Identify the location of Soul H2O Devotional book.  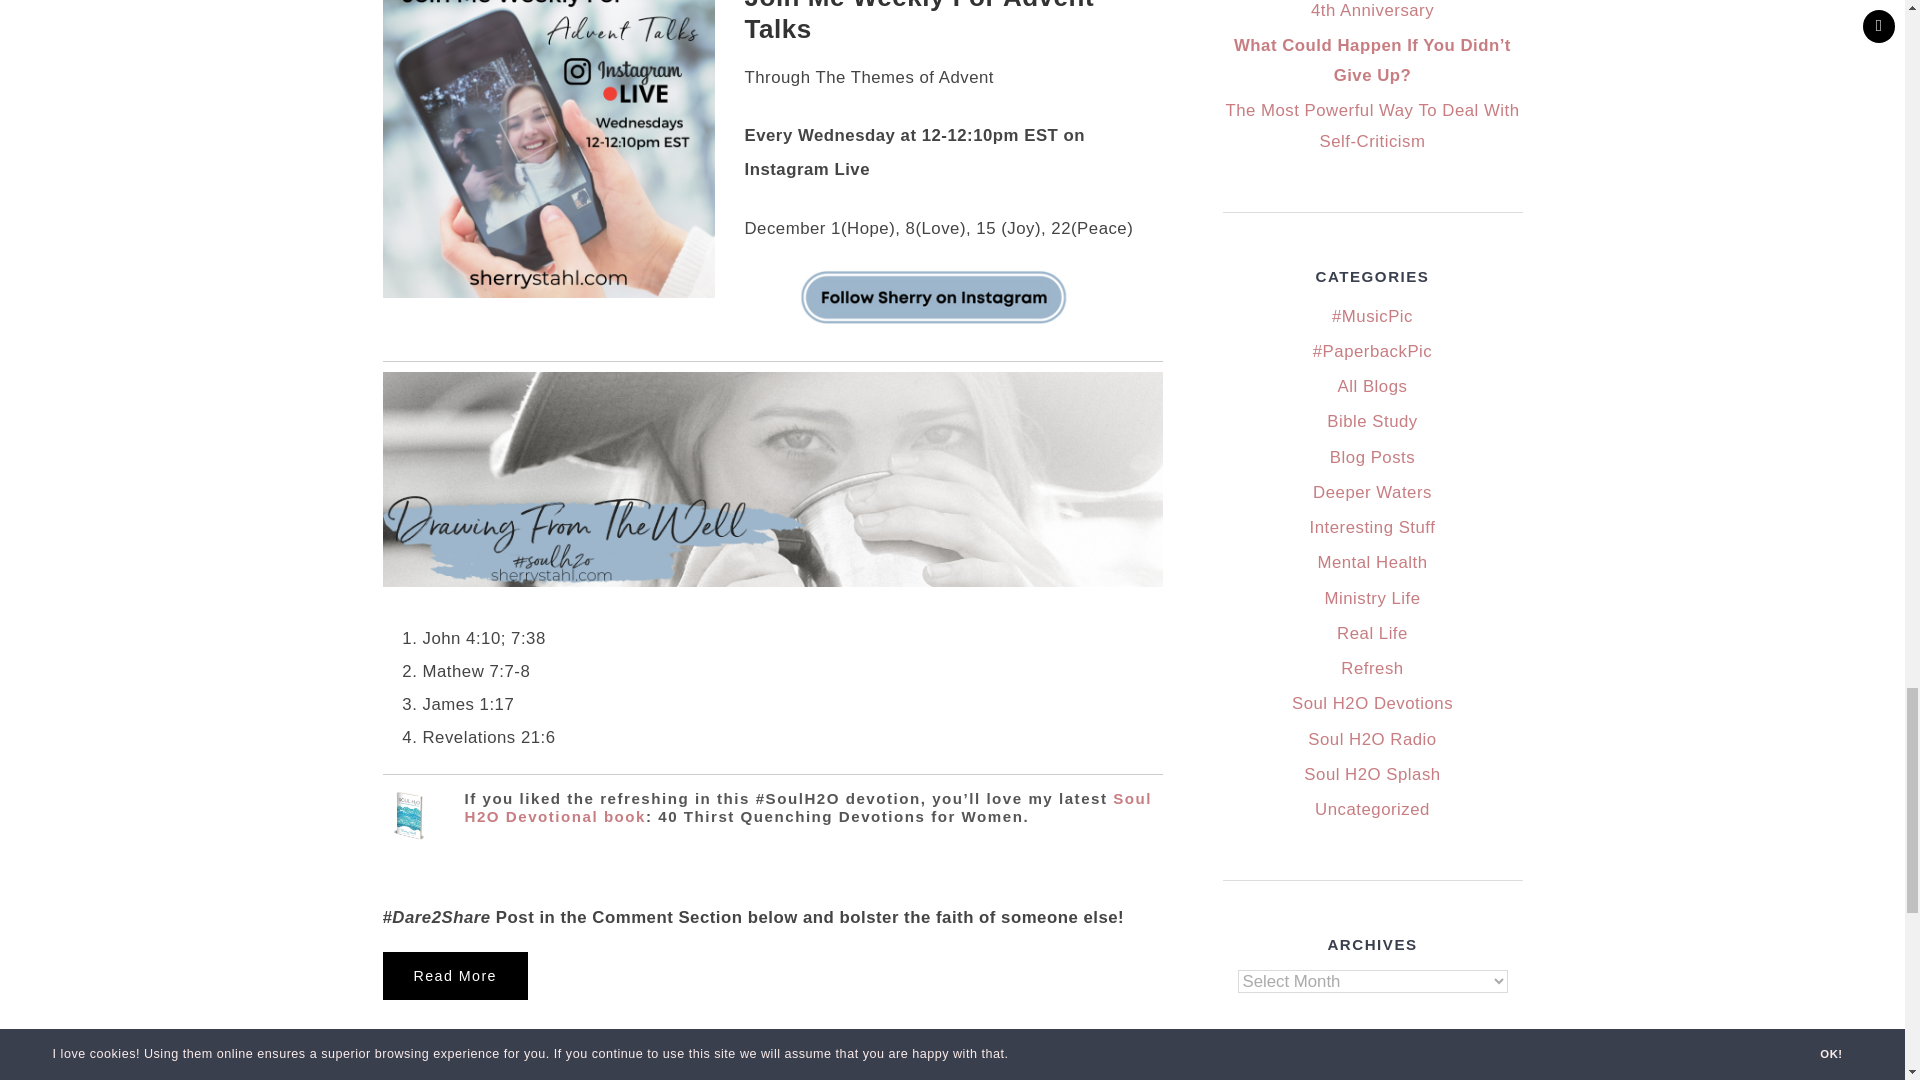
(808, 808).